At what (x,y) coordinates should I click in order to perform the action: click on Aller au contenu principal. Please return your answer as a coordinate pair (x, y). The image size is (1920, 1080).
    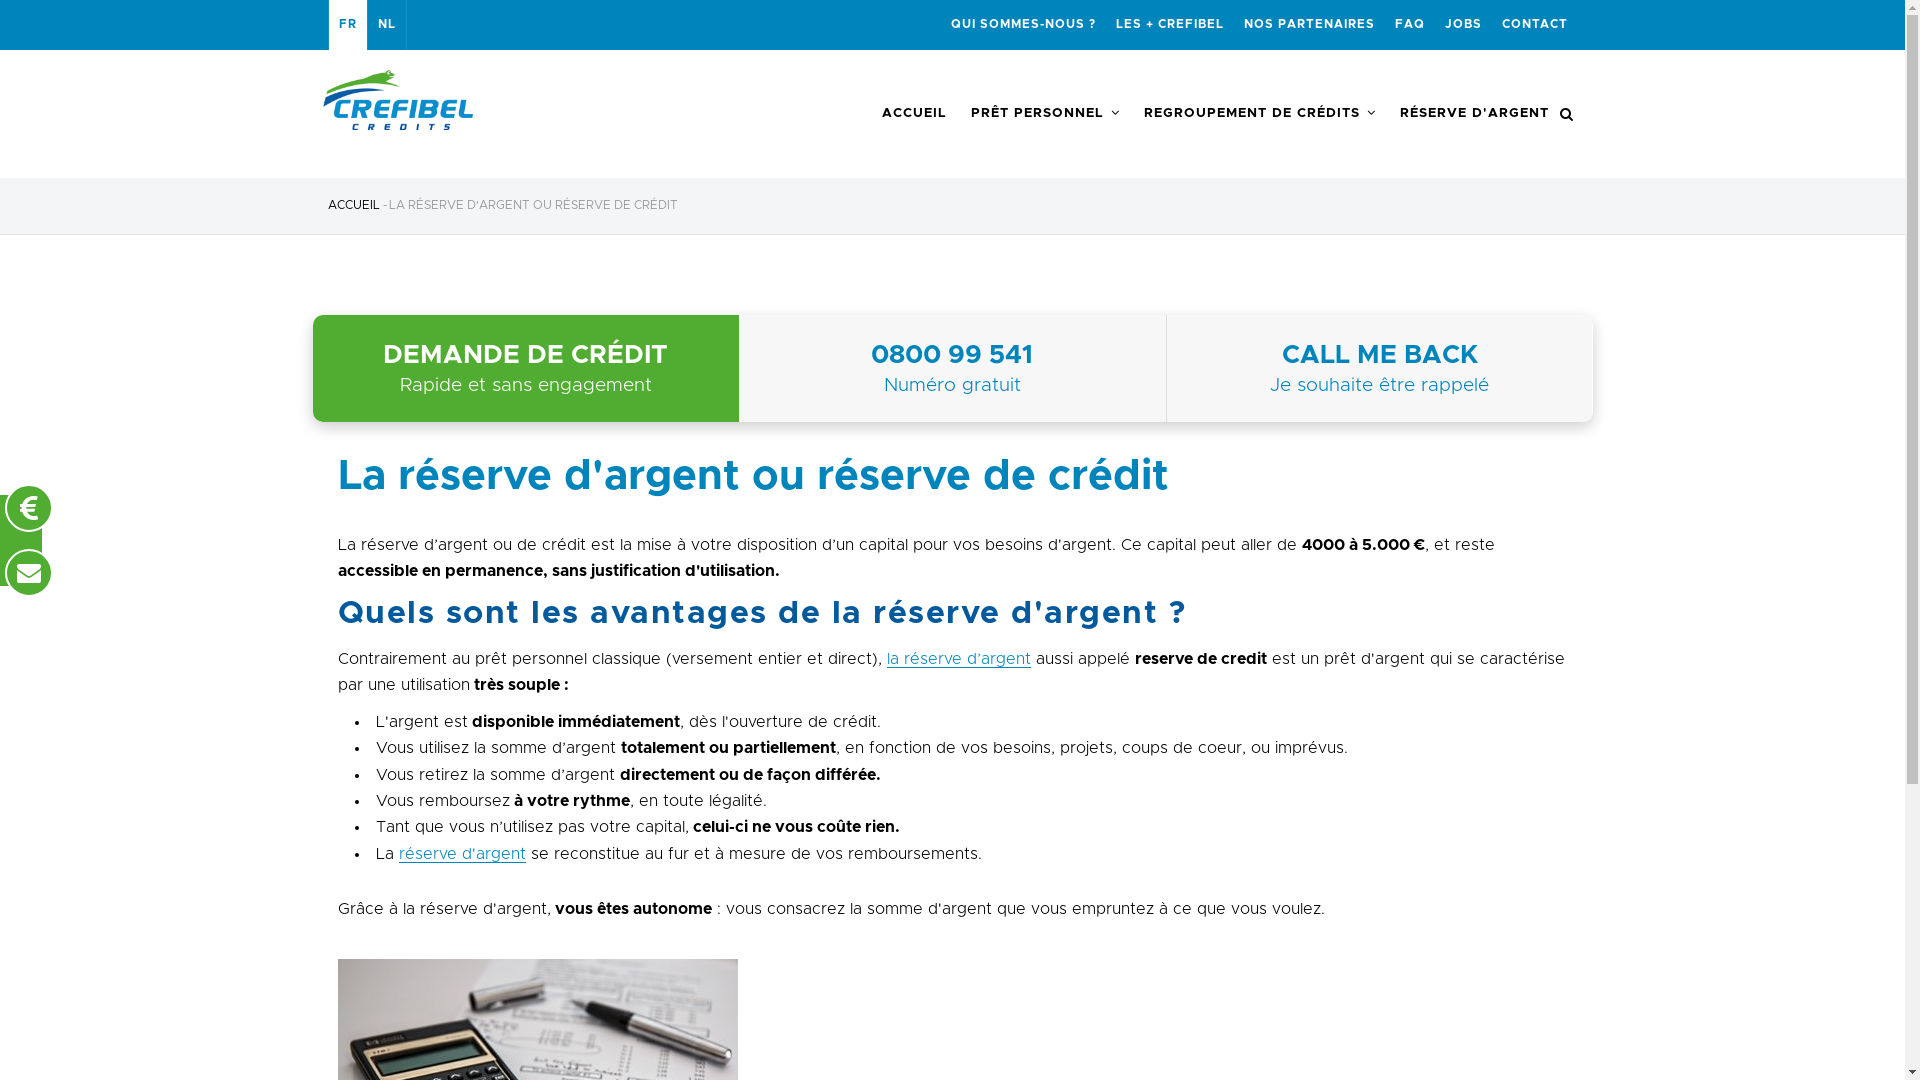
    Looking at the image, I should click on (0, 0).